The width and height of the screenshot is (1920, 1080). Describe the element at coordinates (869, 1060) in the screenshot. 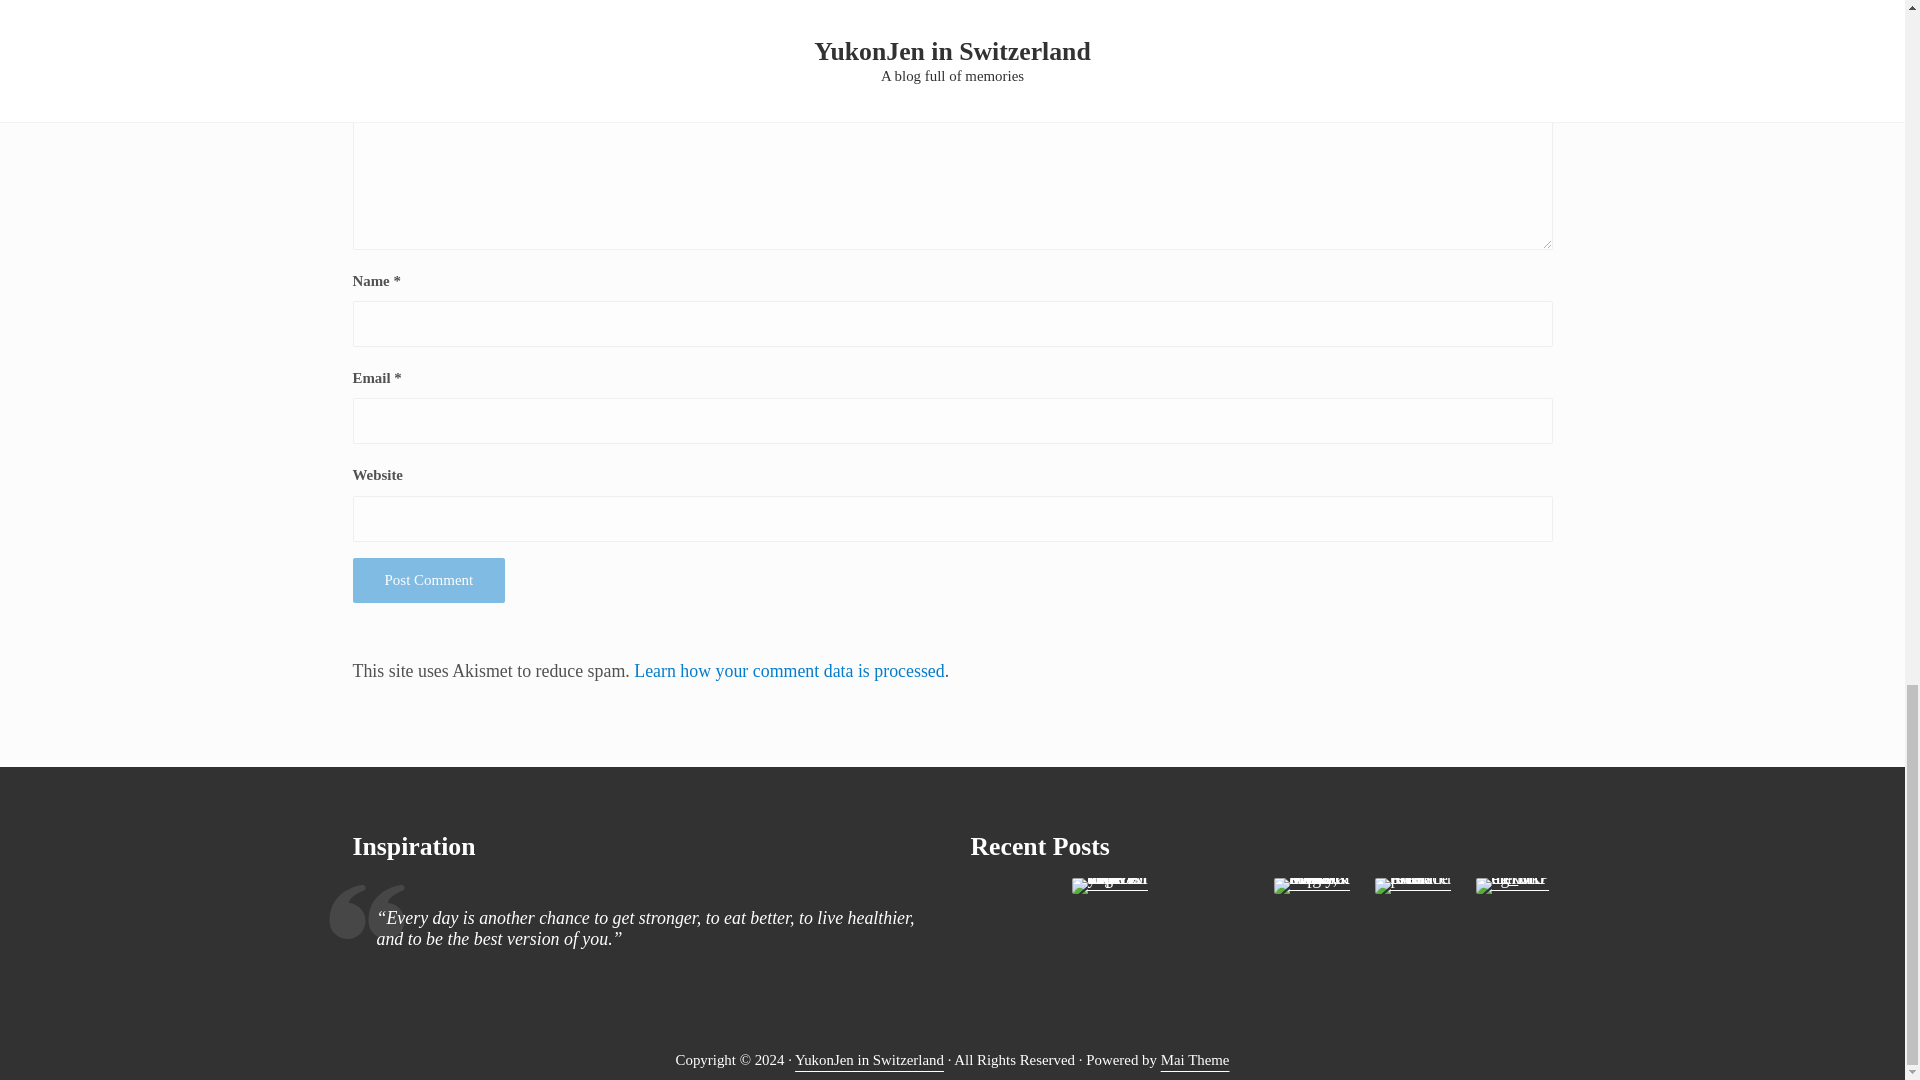

I see `YukonJen in Switzerland` at that location.